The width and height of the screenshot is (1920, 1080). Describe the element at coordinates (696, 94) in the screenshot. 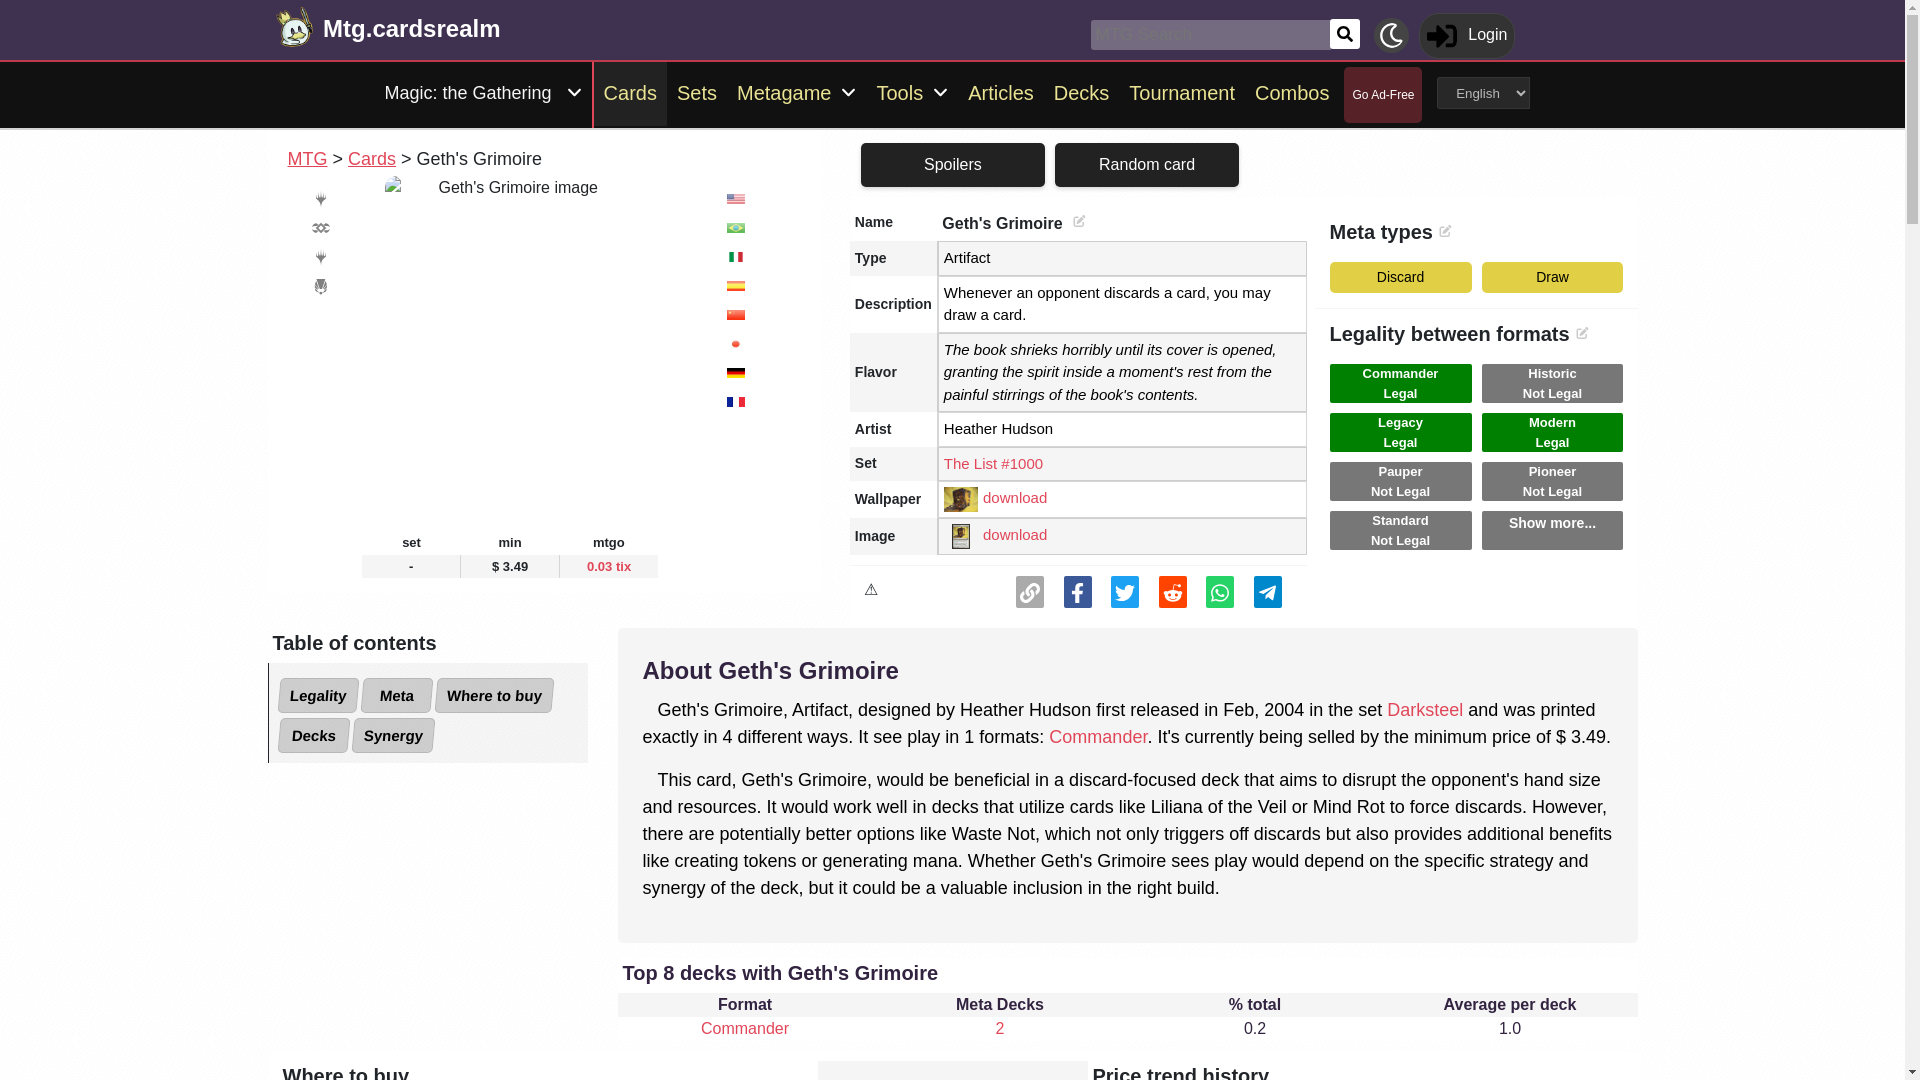

I see `Sets` at that location.